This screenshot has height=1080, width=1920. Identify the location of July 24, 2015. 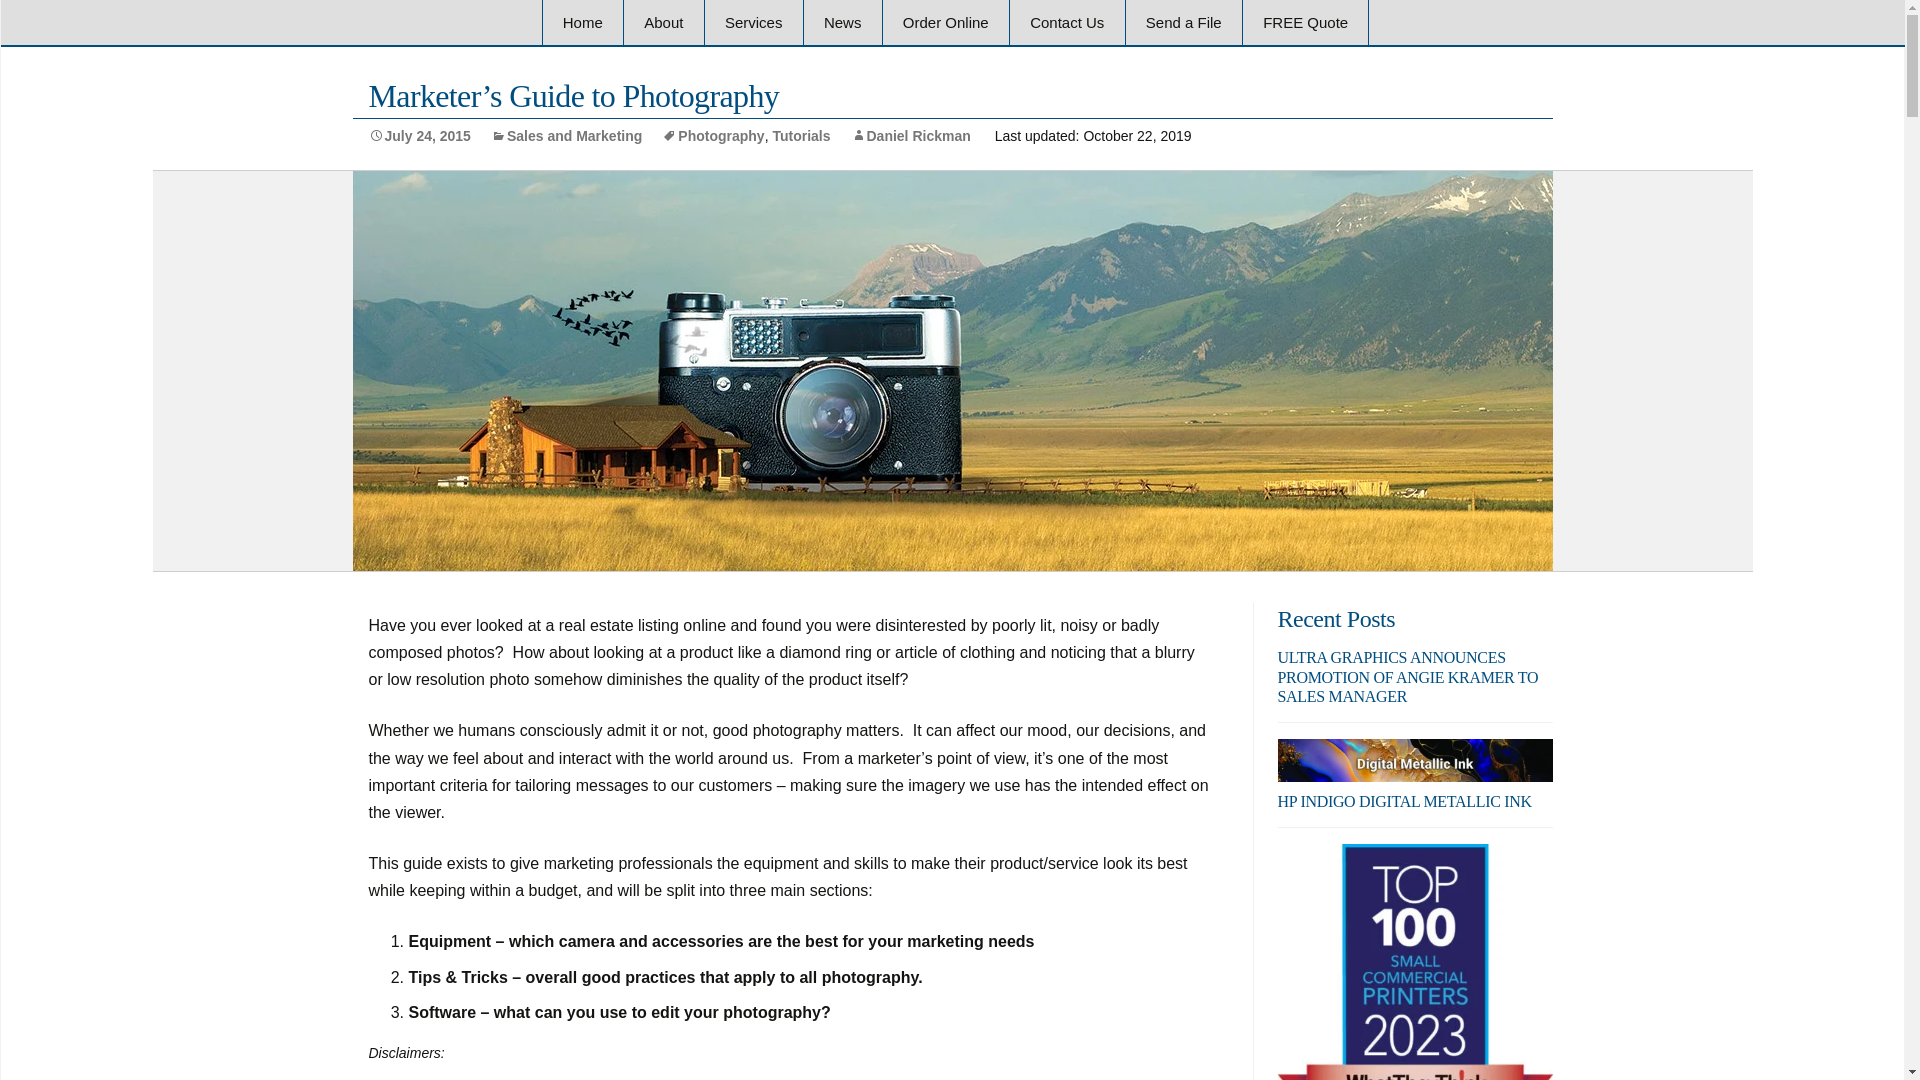
(419, 136).